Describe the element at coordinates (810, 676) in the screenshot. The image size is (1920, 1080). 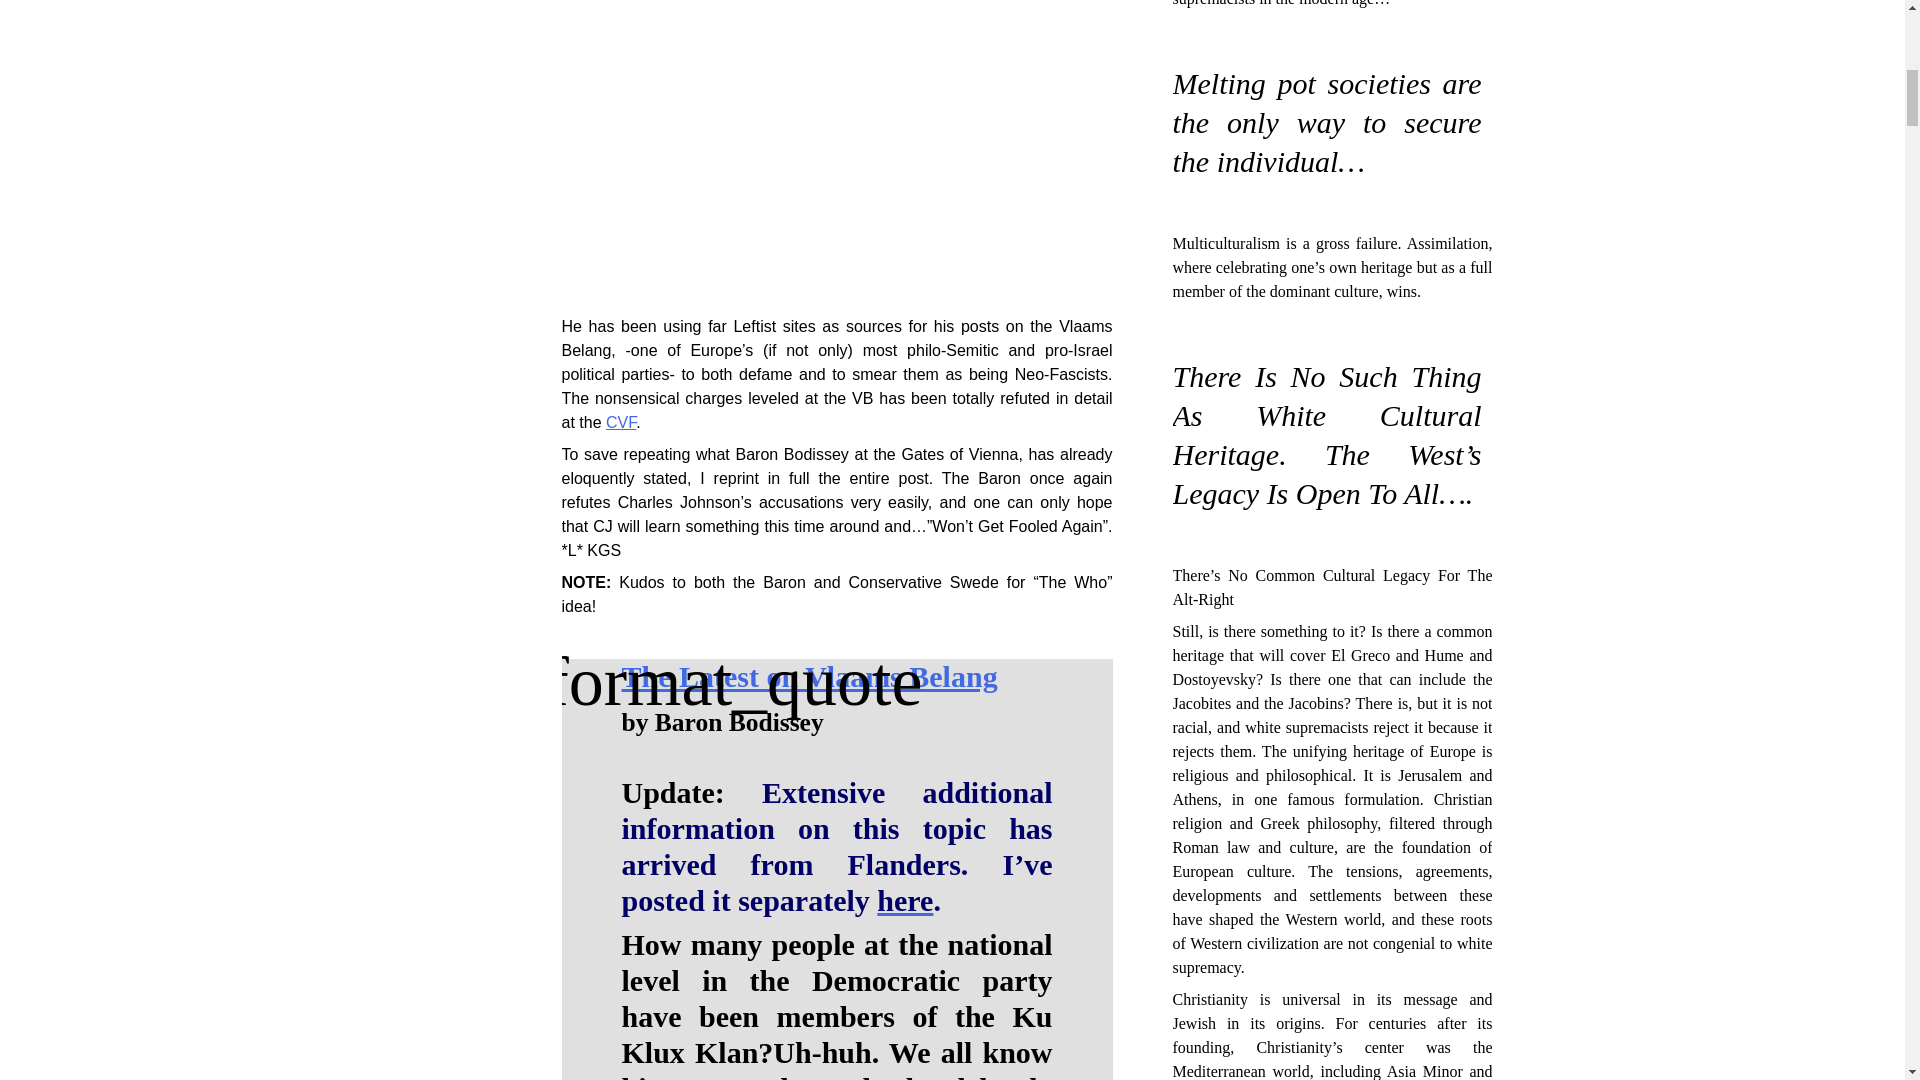
I see `The Latest on Vlaams Belang` at that location.